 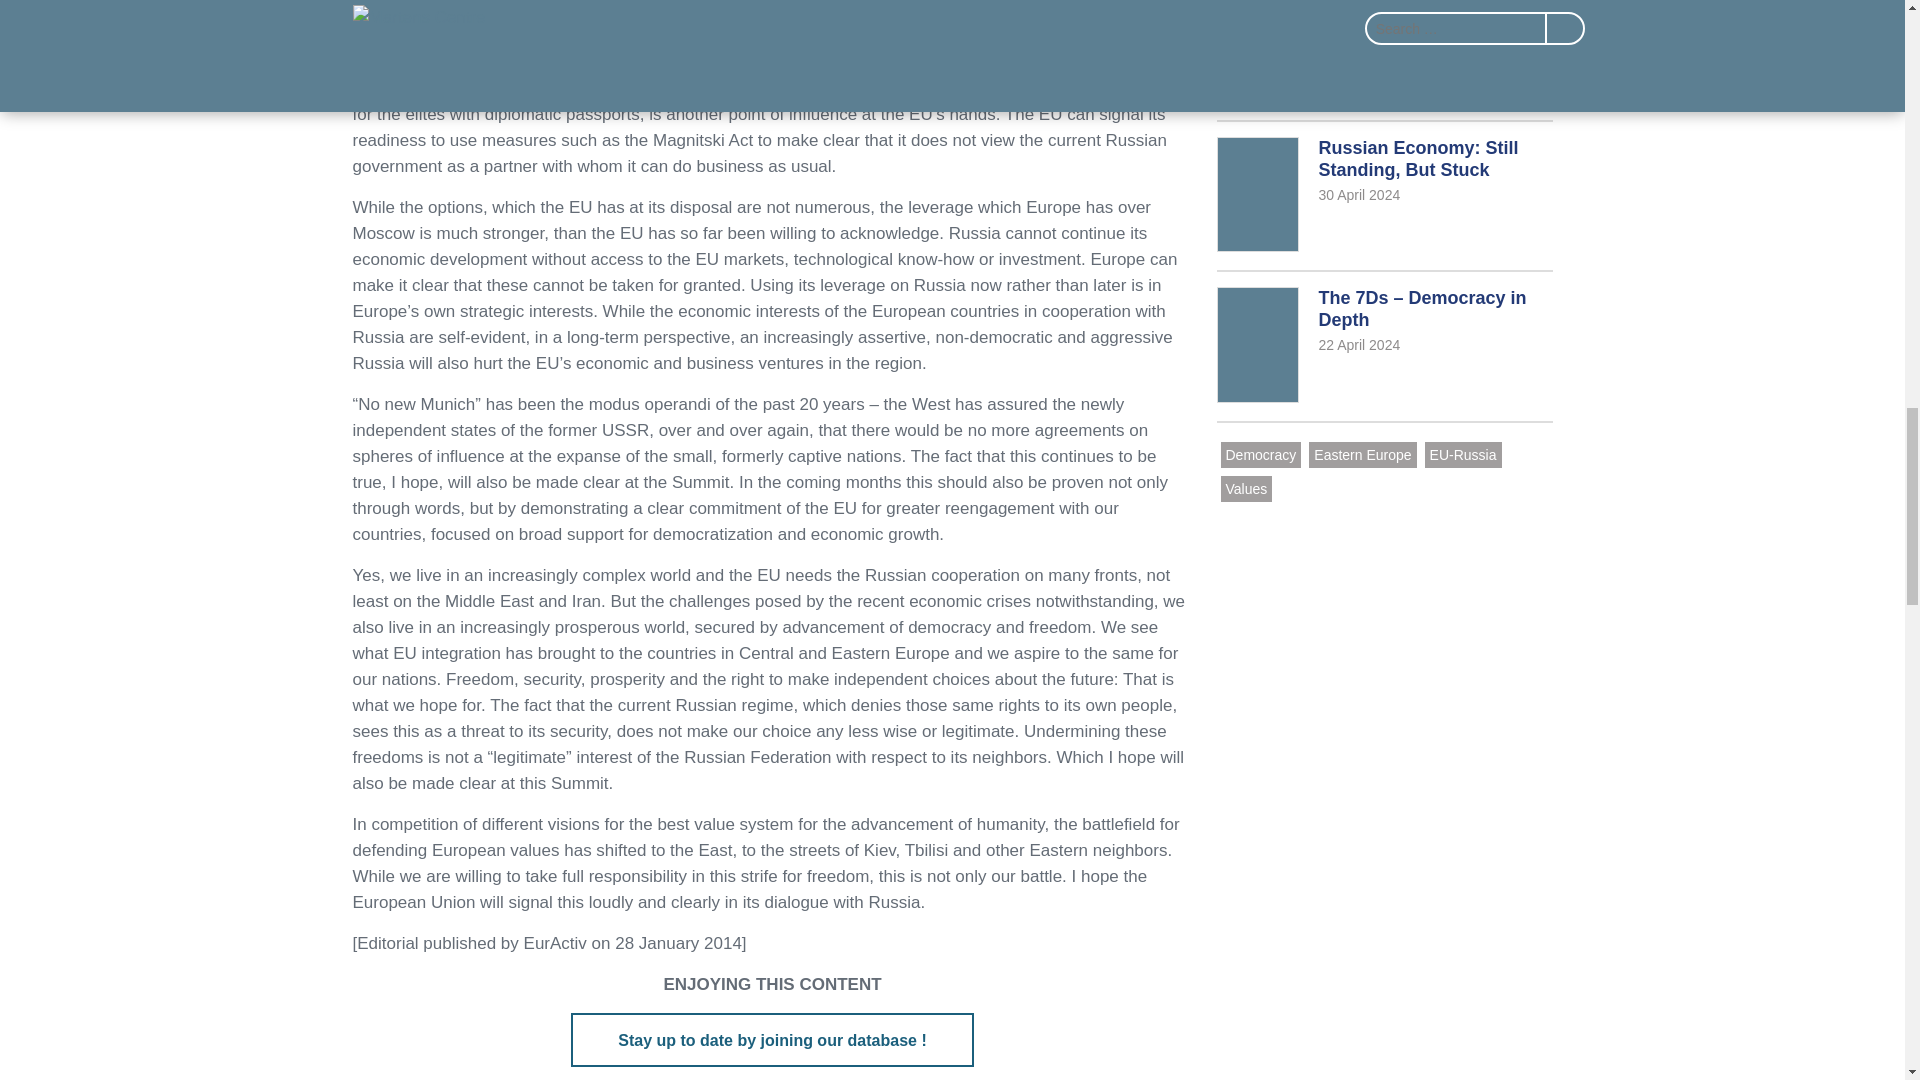 I want to click on Values, so click(x=1245, y=489).